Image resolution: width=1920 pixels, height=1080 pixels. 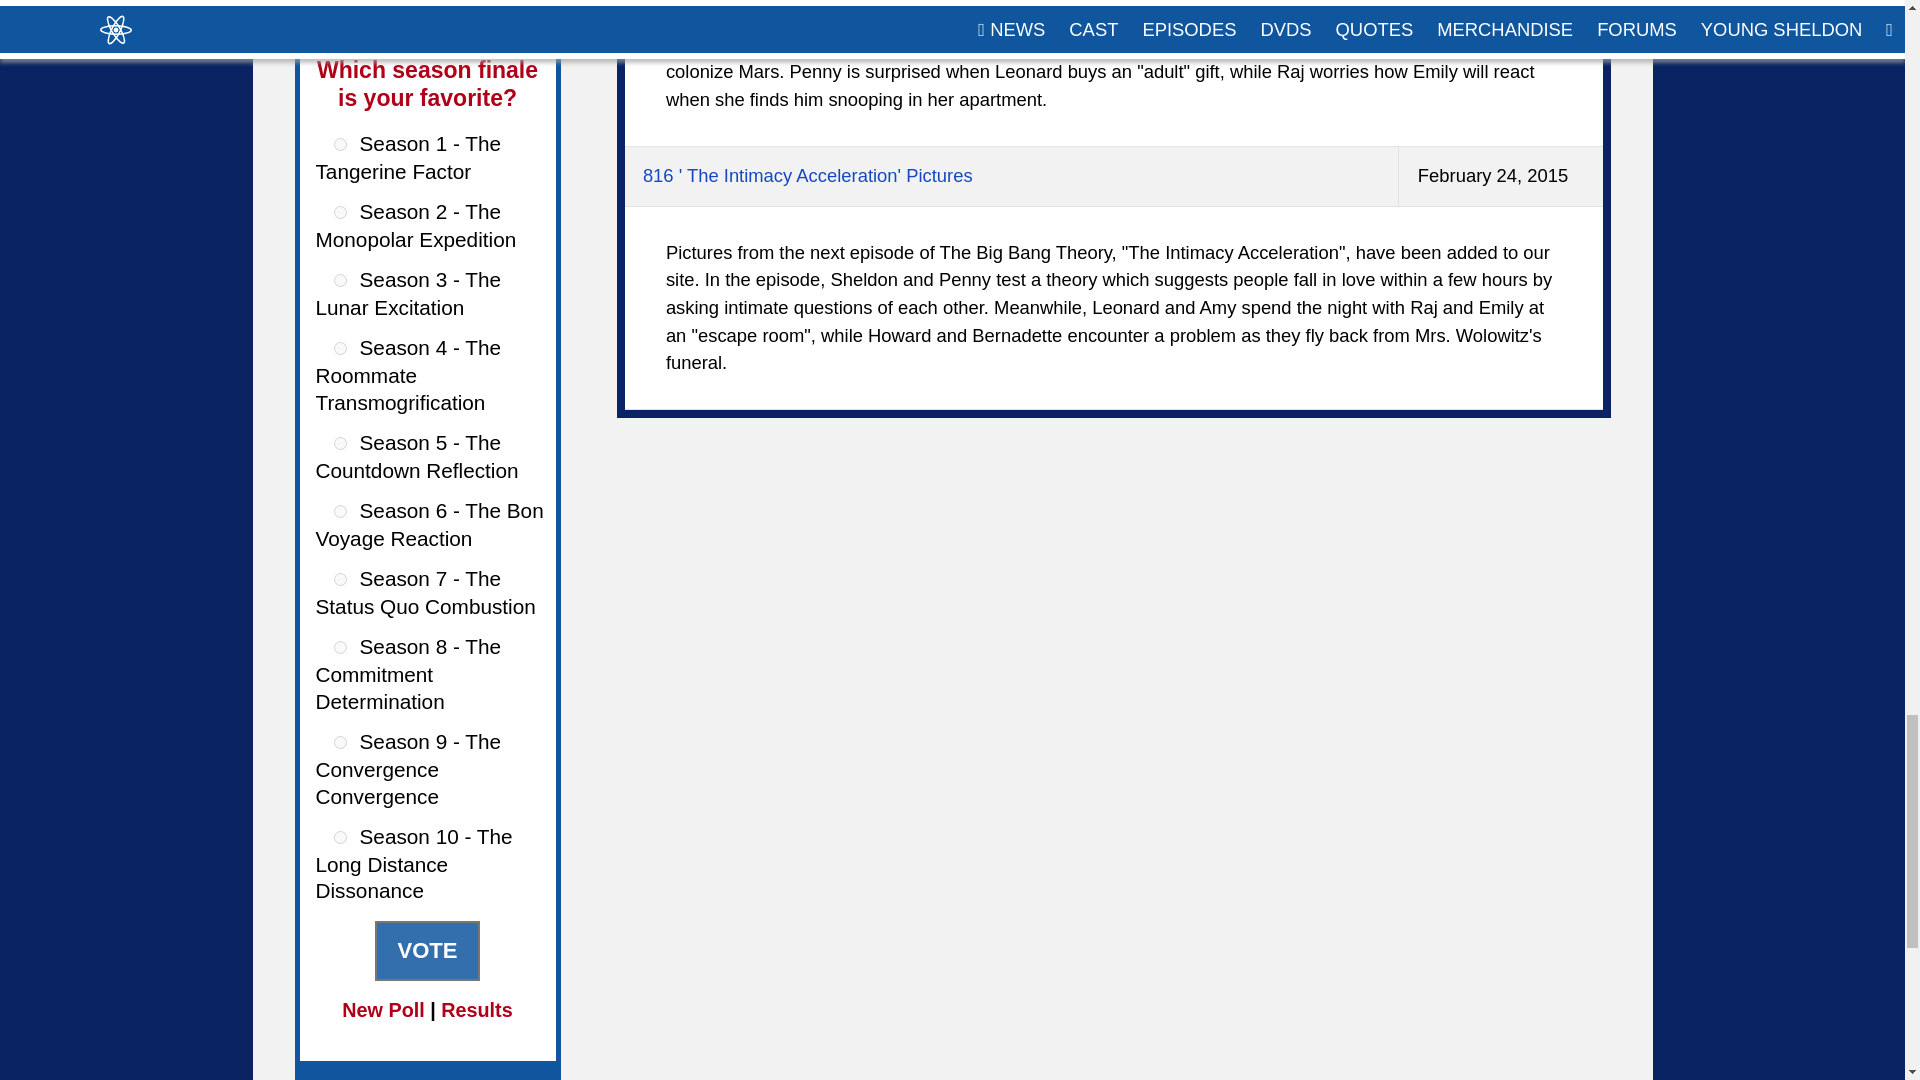 What do you see at coordinates (340, 742) in the screenshot?
I see `9` at bounding box center [340, 742].